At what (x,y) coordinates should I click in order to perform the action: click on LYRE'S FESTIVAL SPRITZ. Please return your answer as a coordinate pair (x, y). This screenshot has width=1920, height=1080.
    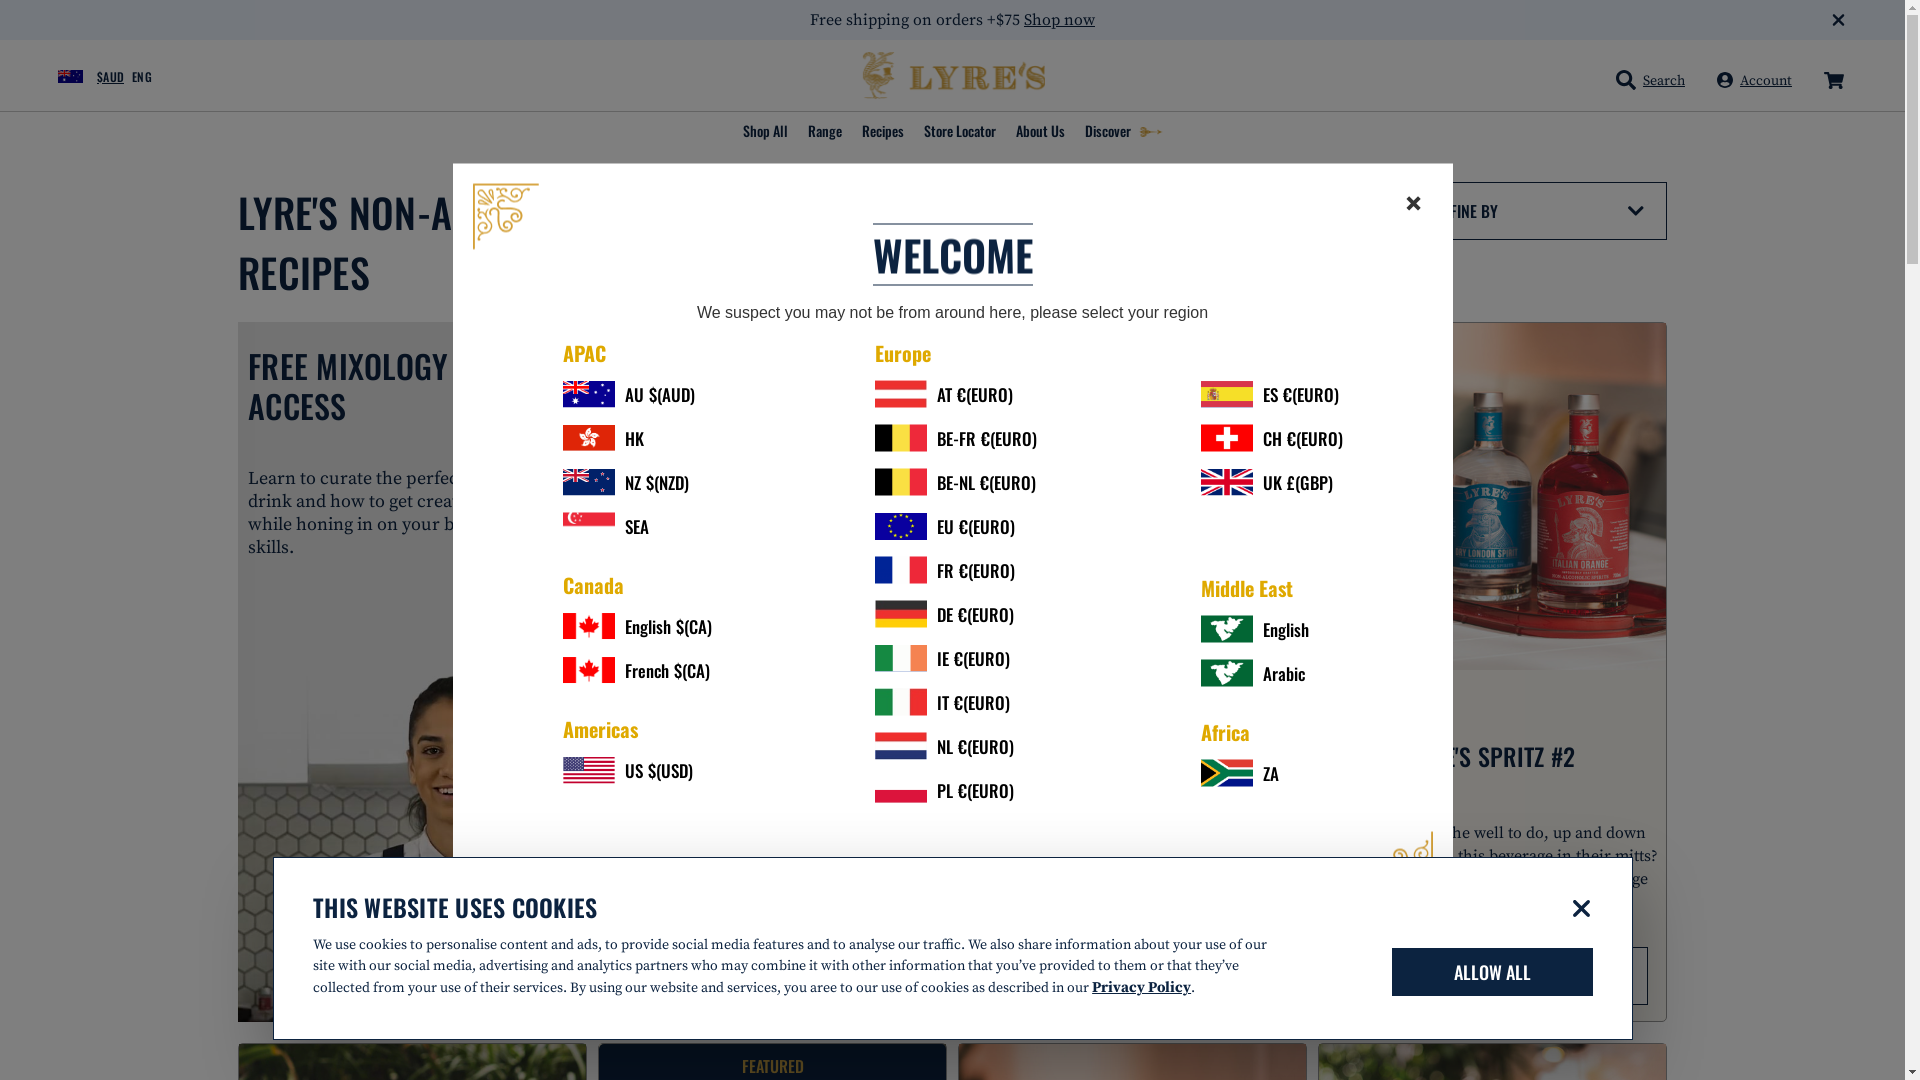
    Looking at the image, I should click on (773, 756).